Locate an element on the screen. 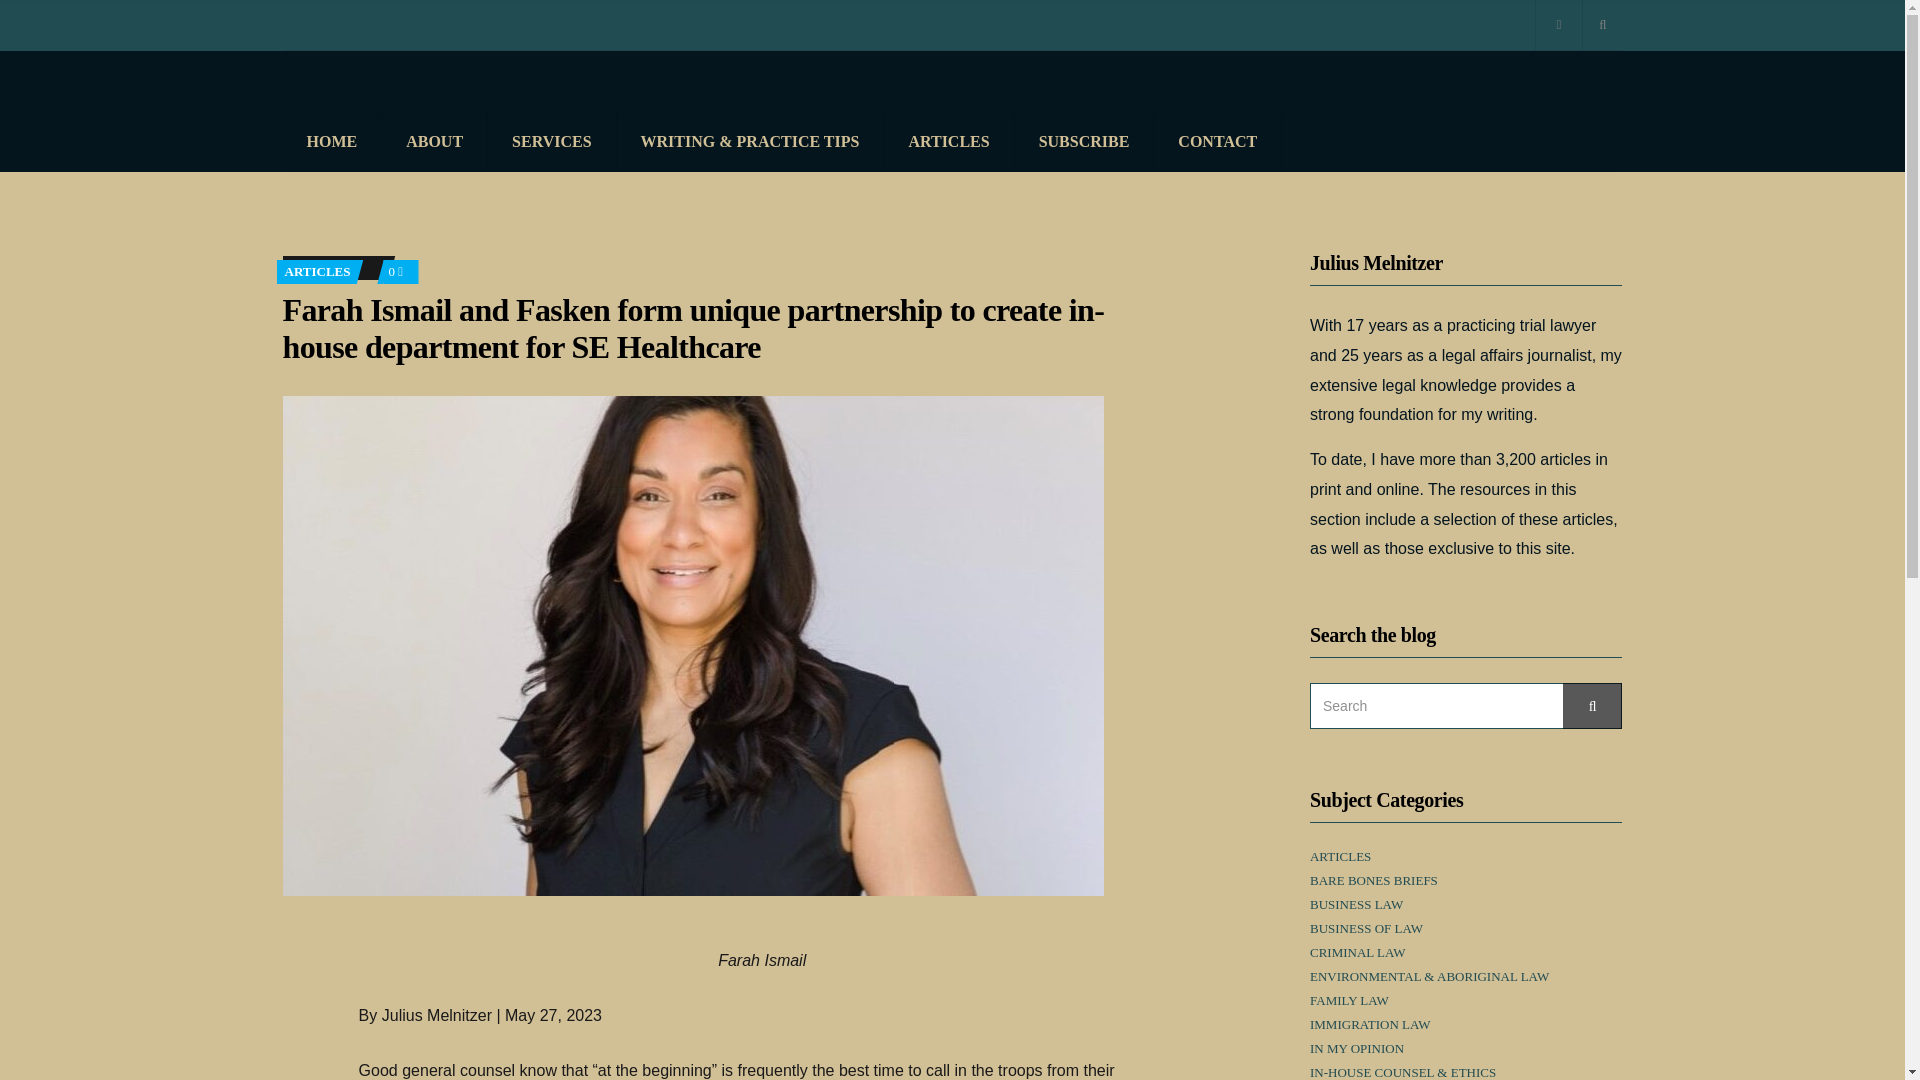  IMMIGRATION LAW is located at coordinates (1370, 1024).